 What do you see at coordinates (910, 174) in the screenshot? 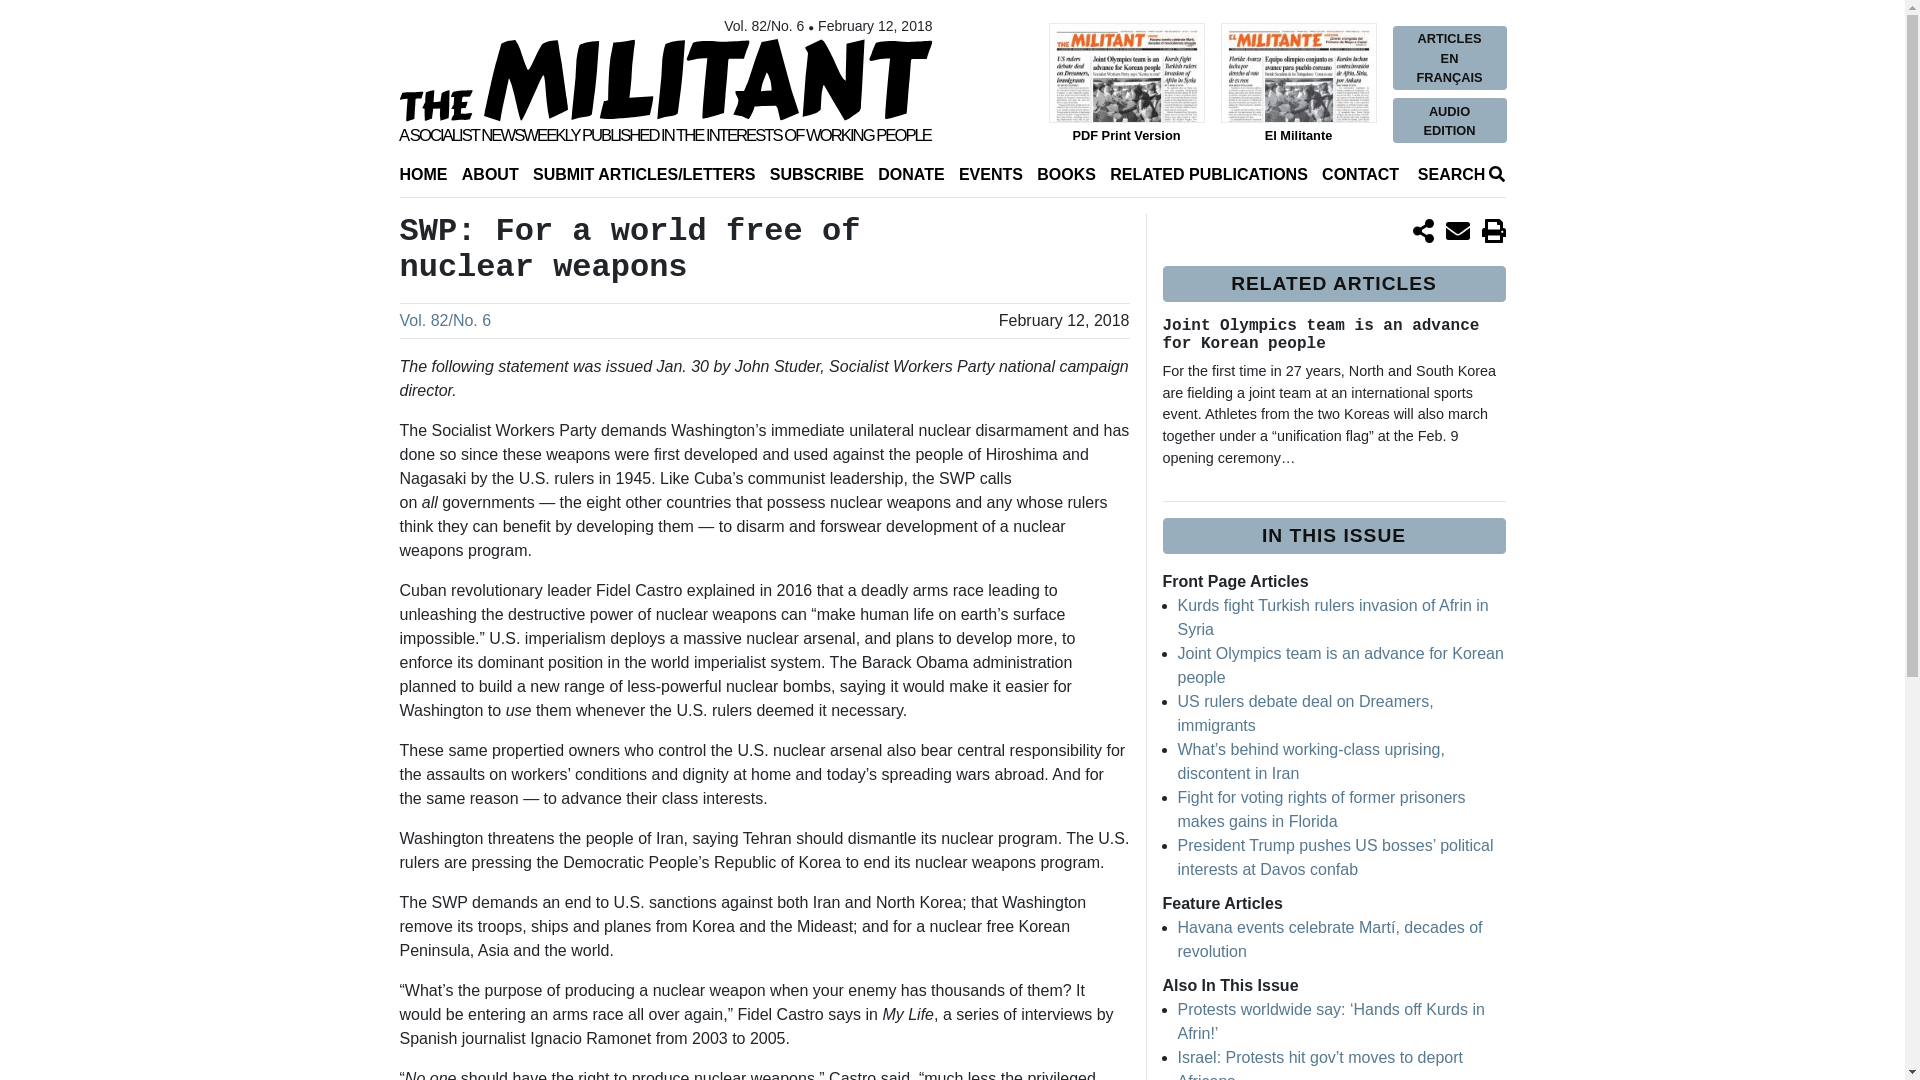
I see `DONATE` at bounding box center [910, 174].